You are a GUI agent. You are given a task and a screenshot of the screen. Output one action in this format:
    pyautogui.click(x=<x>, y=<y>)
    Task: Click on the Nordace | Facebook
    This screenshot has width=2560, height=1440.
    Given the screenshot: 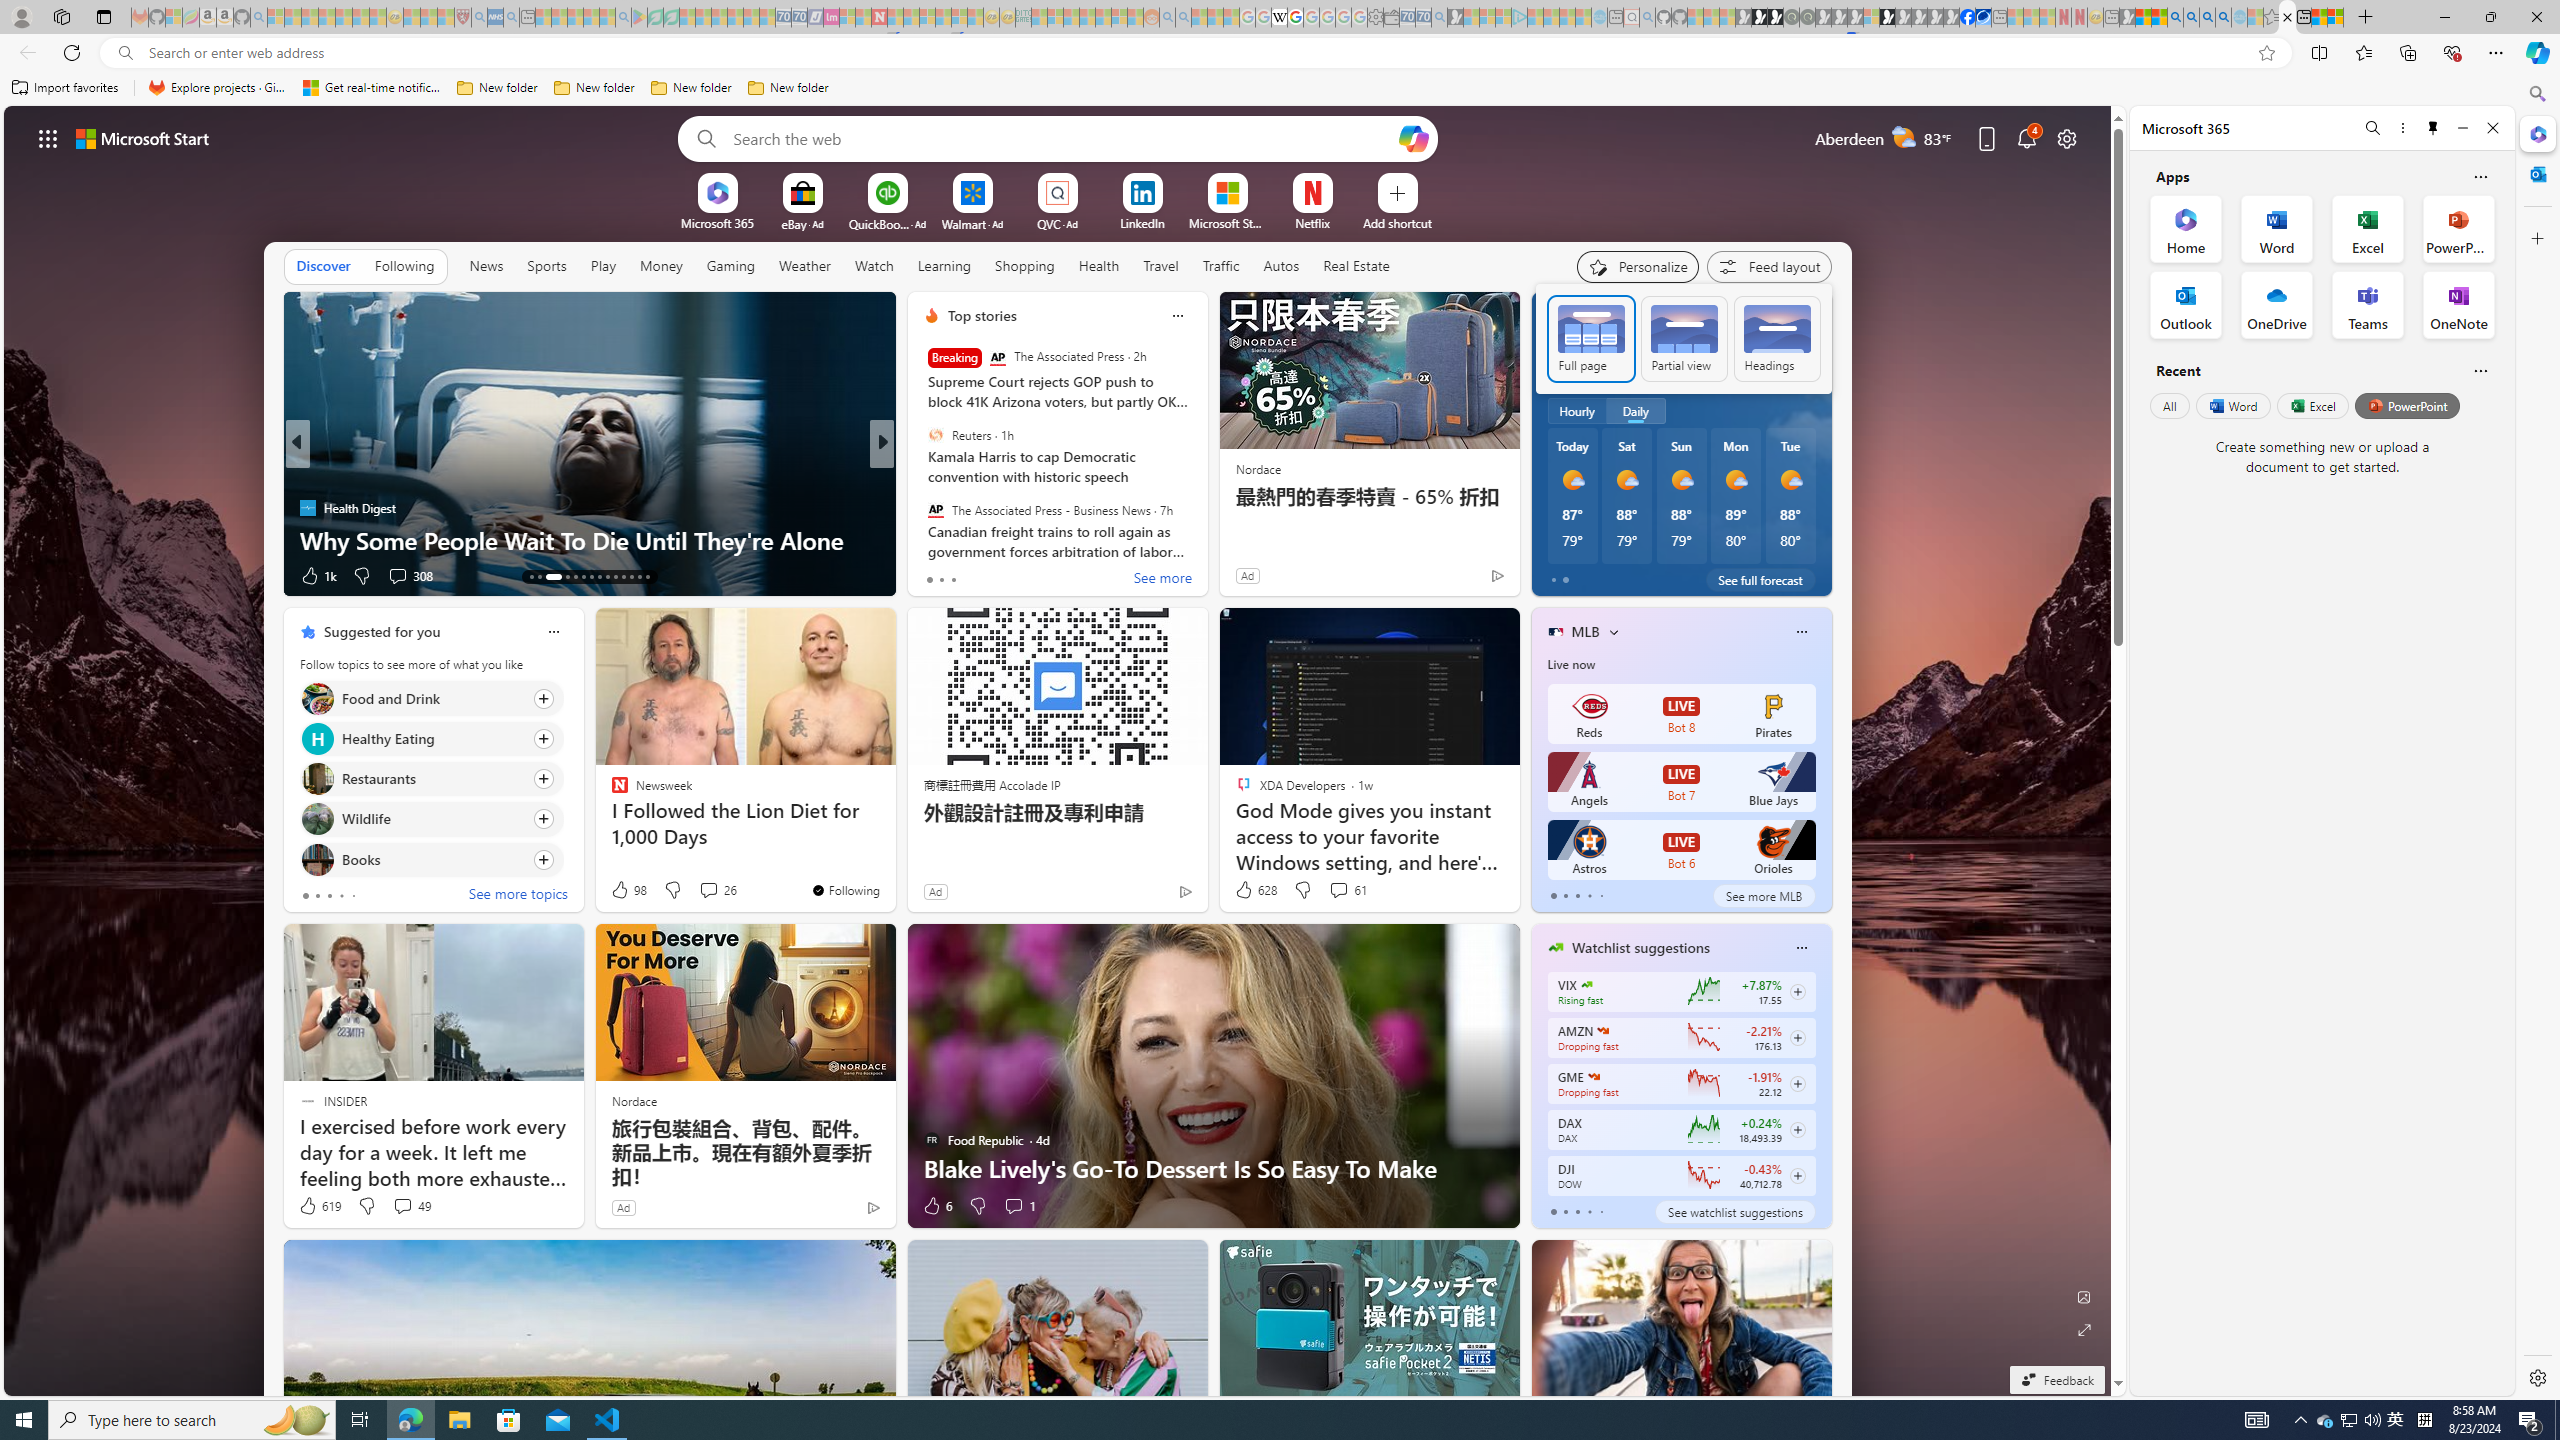 What is the action you would take?
    pyautogui.click(x=1967, y=17)
    